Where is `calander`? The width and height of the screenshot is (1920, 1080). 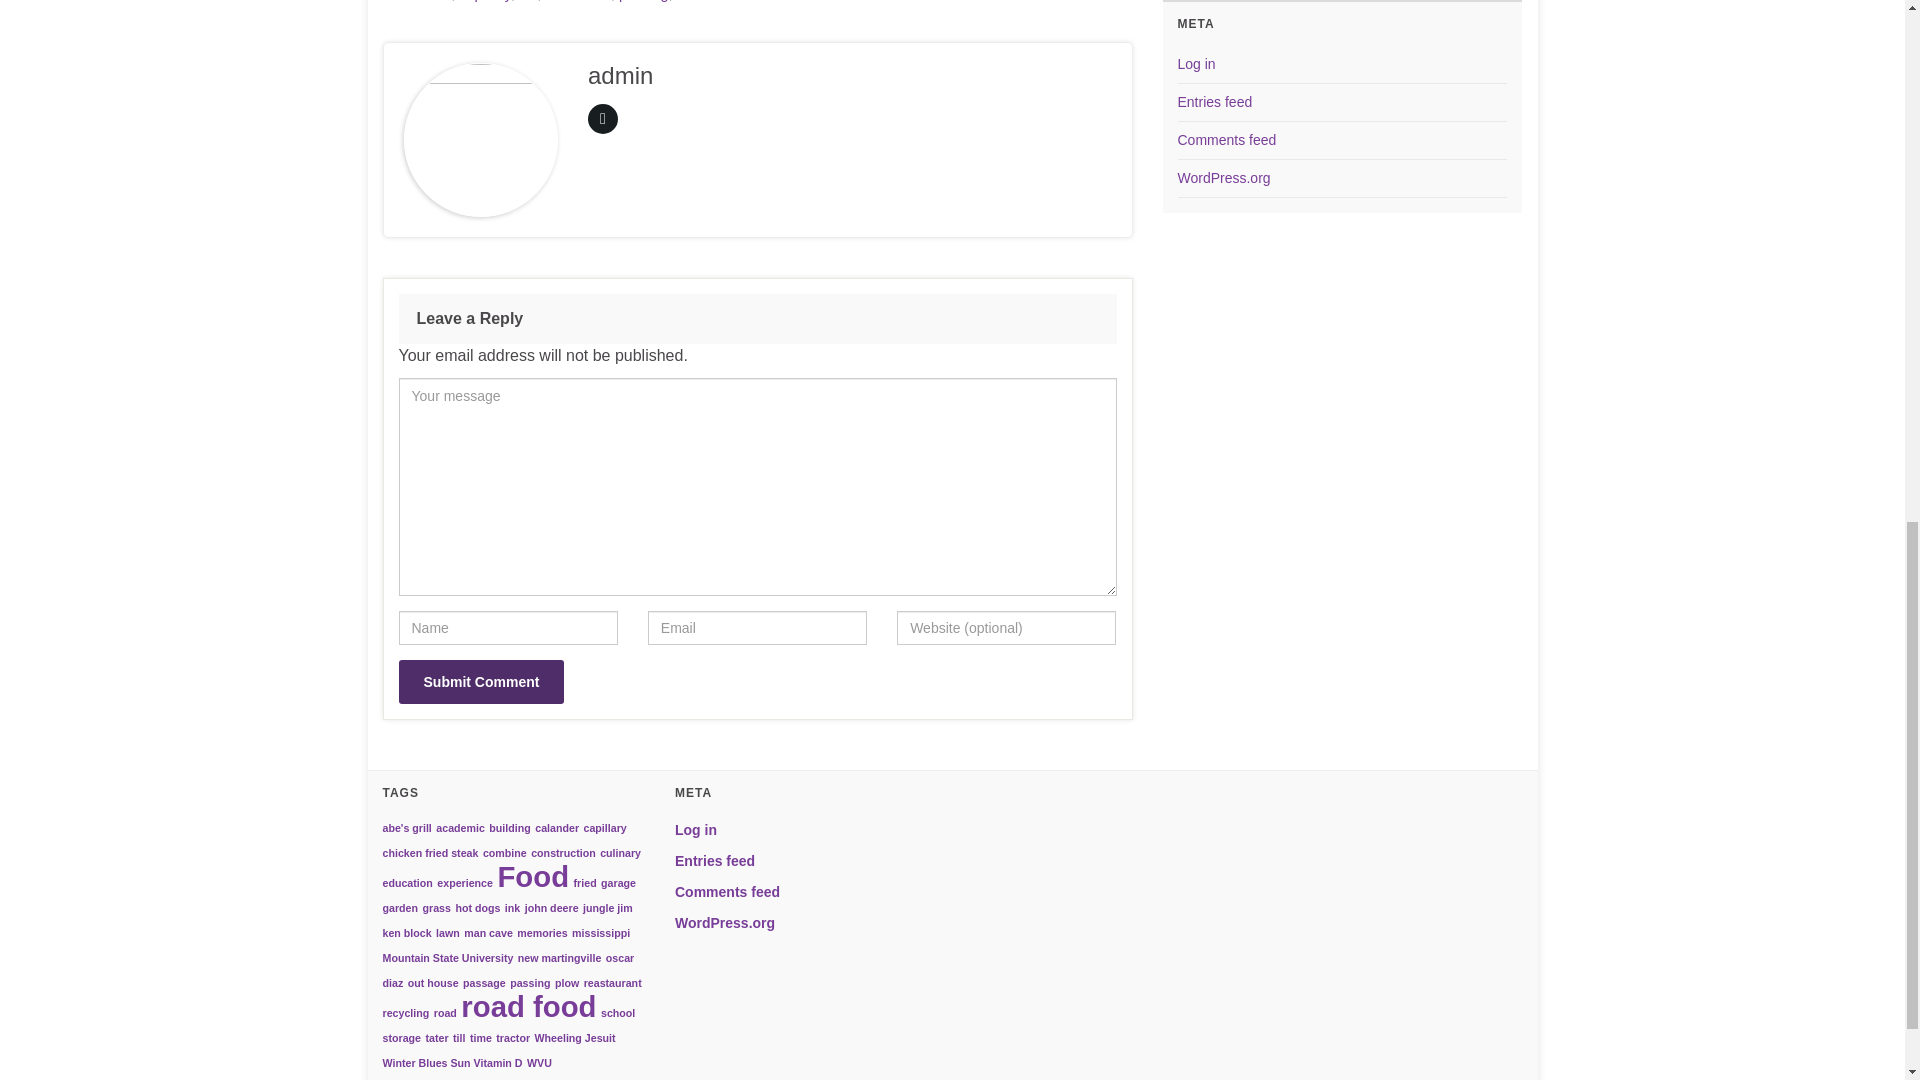 calander is located at coordinates (424, 1).